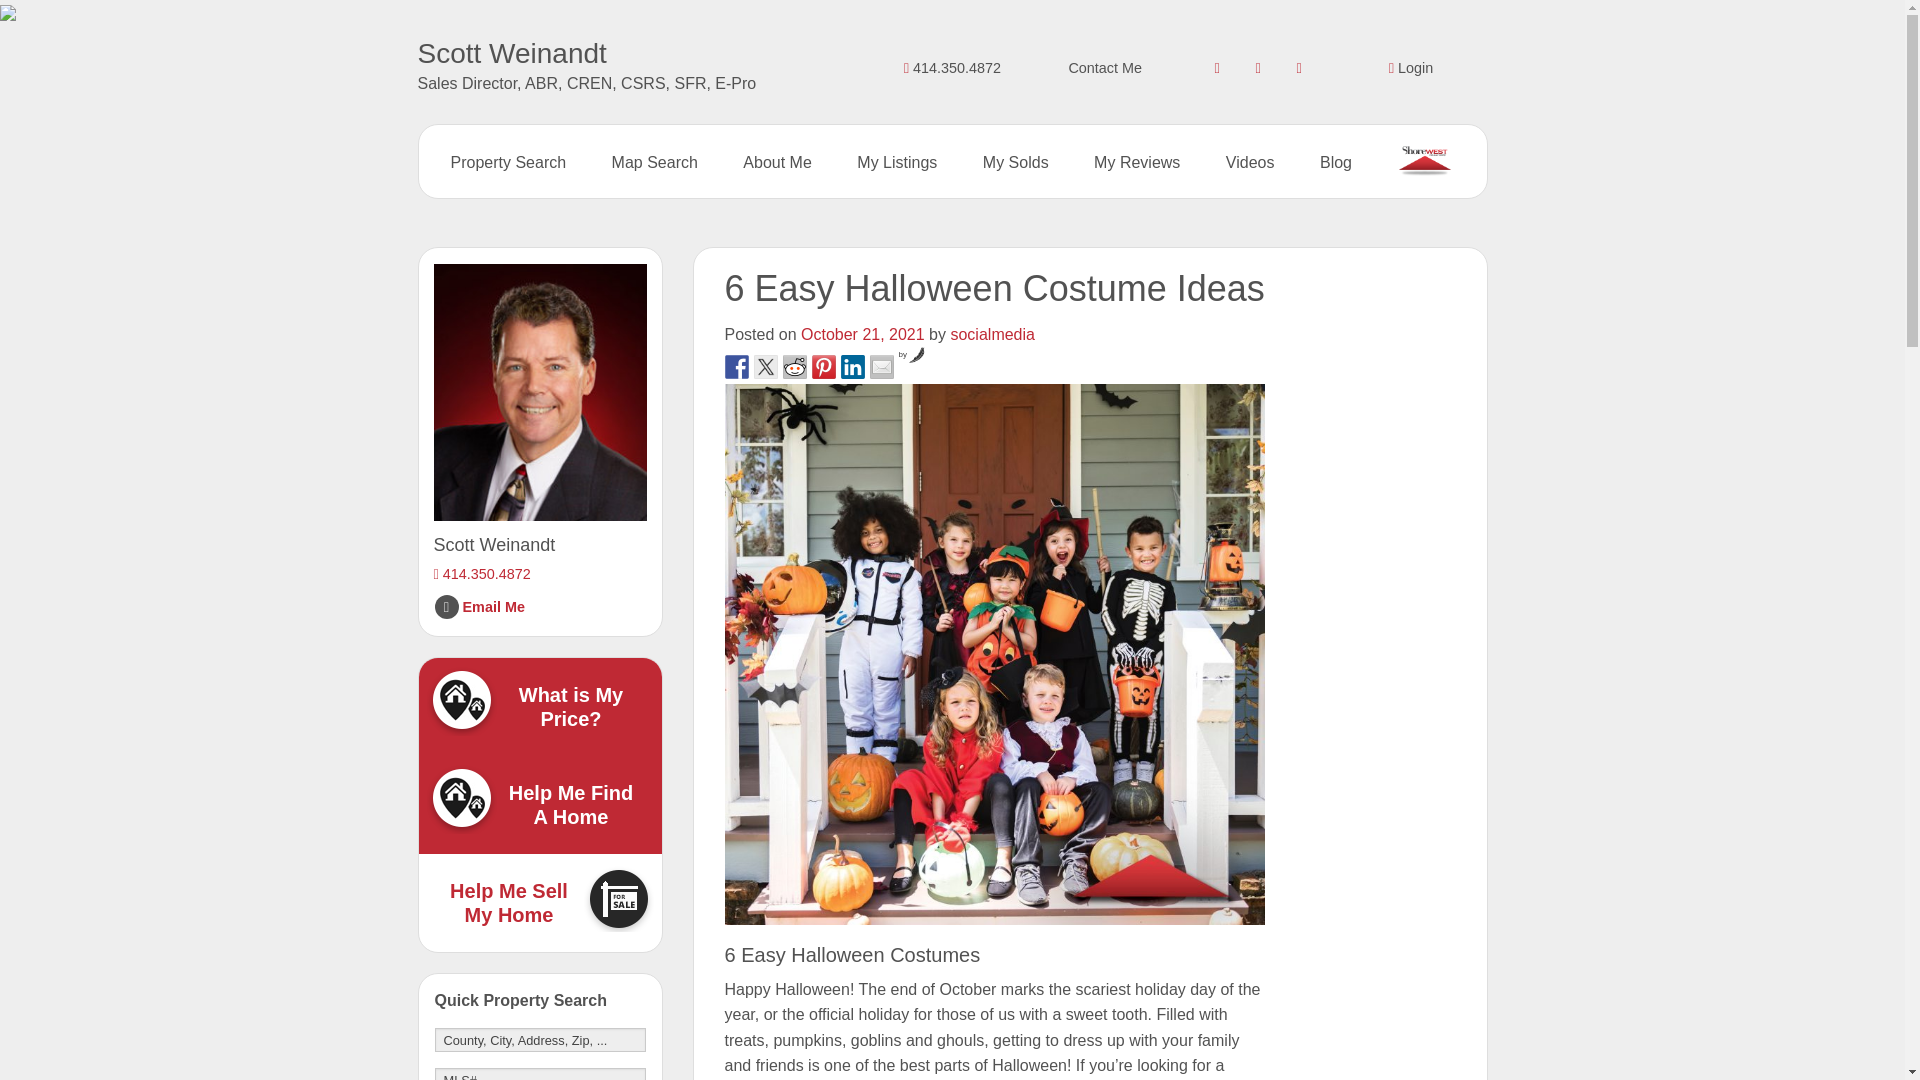 This screenshot has width=1920, height=1080. Describe the element at coordinates (1016, 162) in the screenshot. I see `My Solds` at that location.